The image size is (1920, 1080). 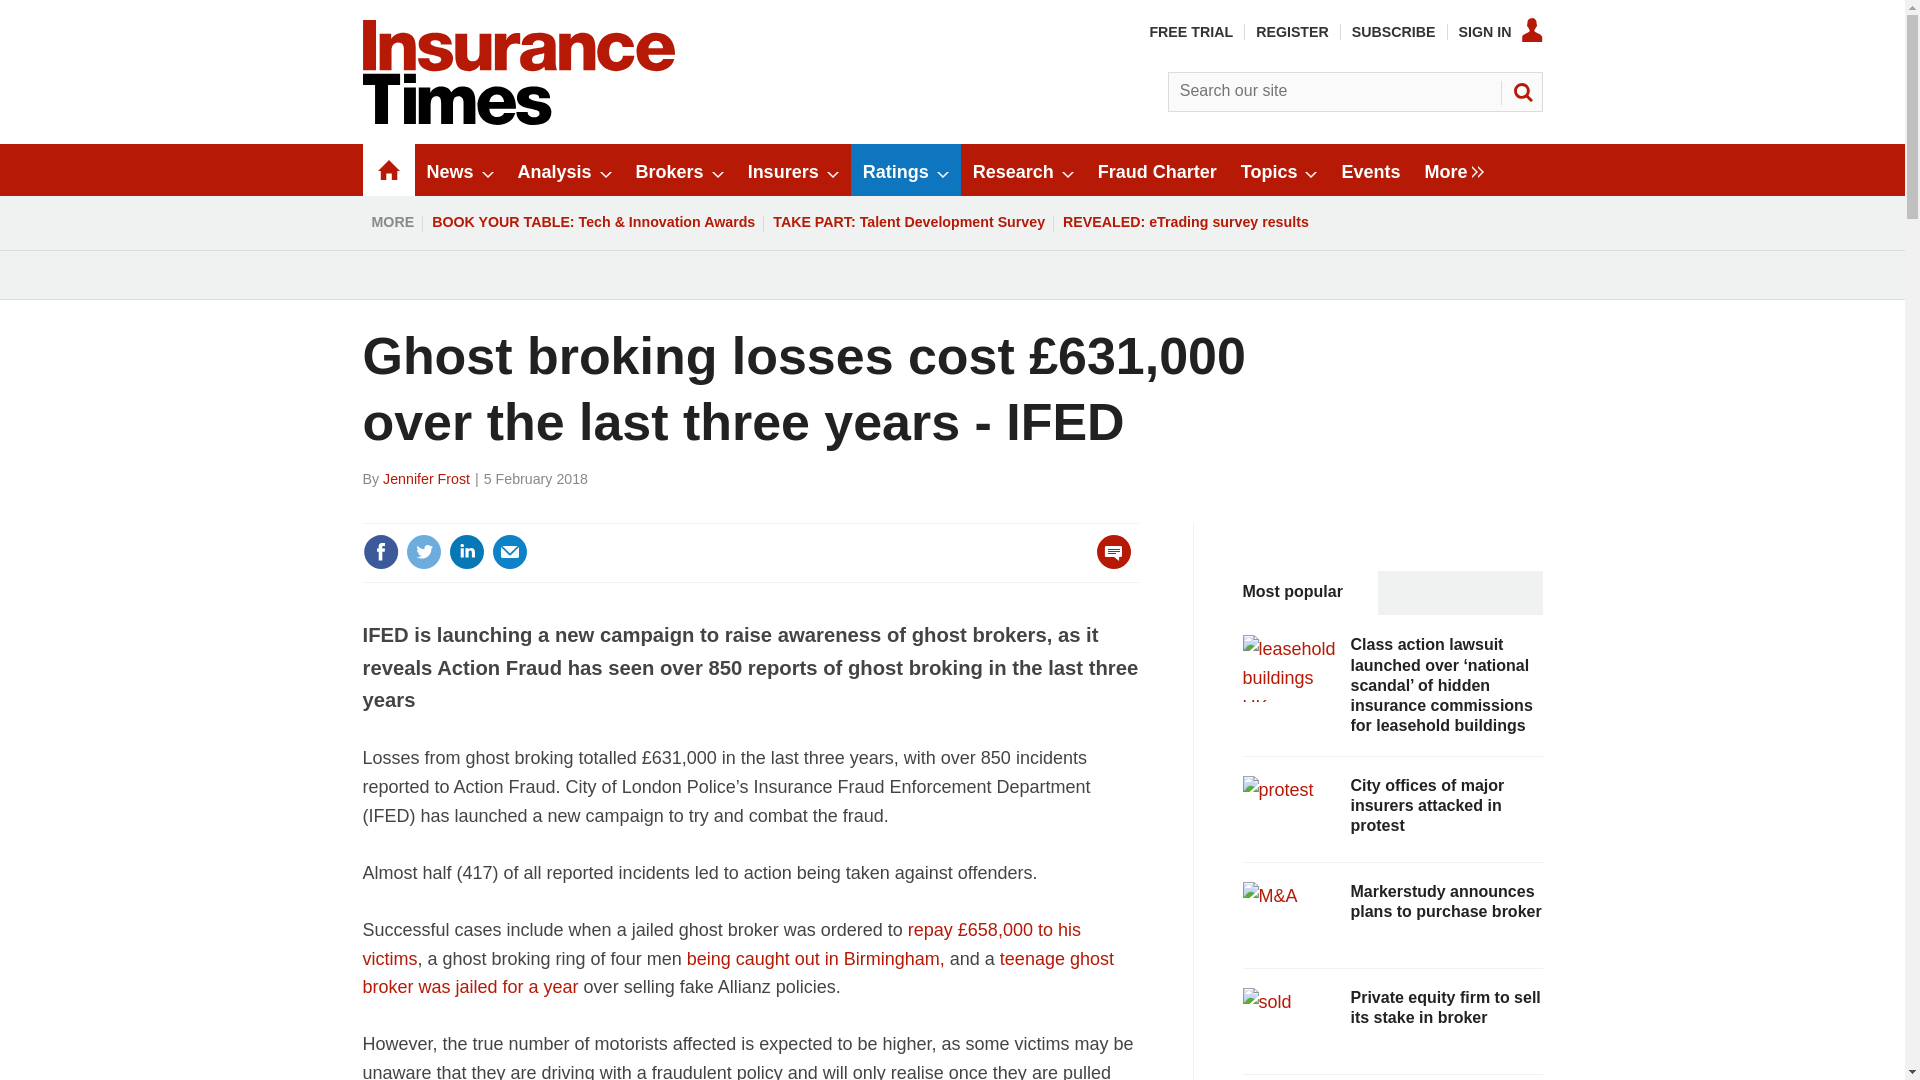 What do you see at coordinates (1292, 31) in the screenshot?
I see `REGISTER` at bounding box center [1292, 31].